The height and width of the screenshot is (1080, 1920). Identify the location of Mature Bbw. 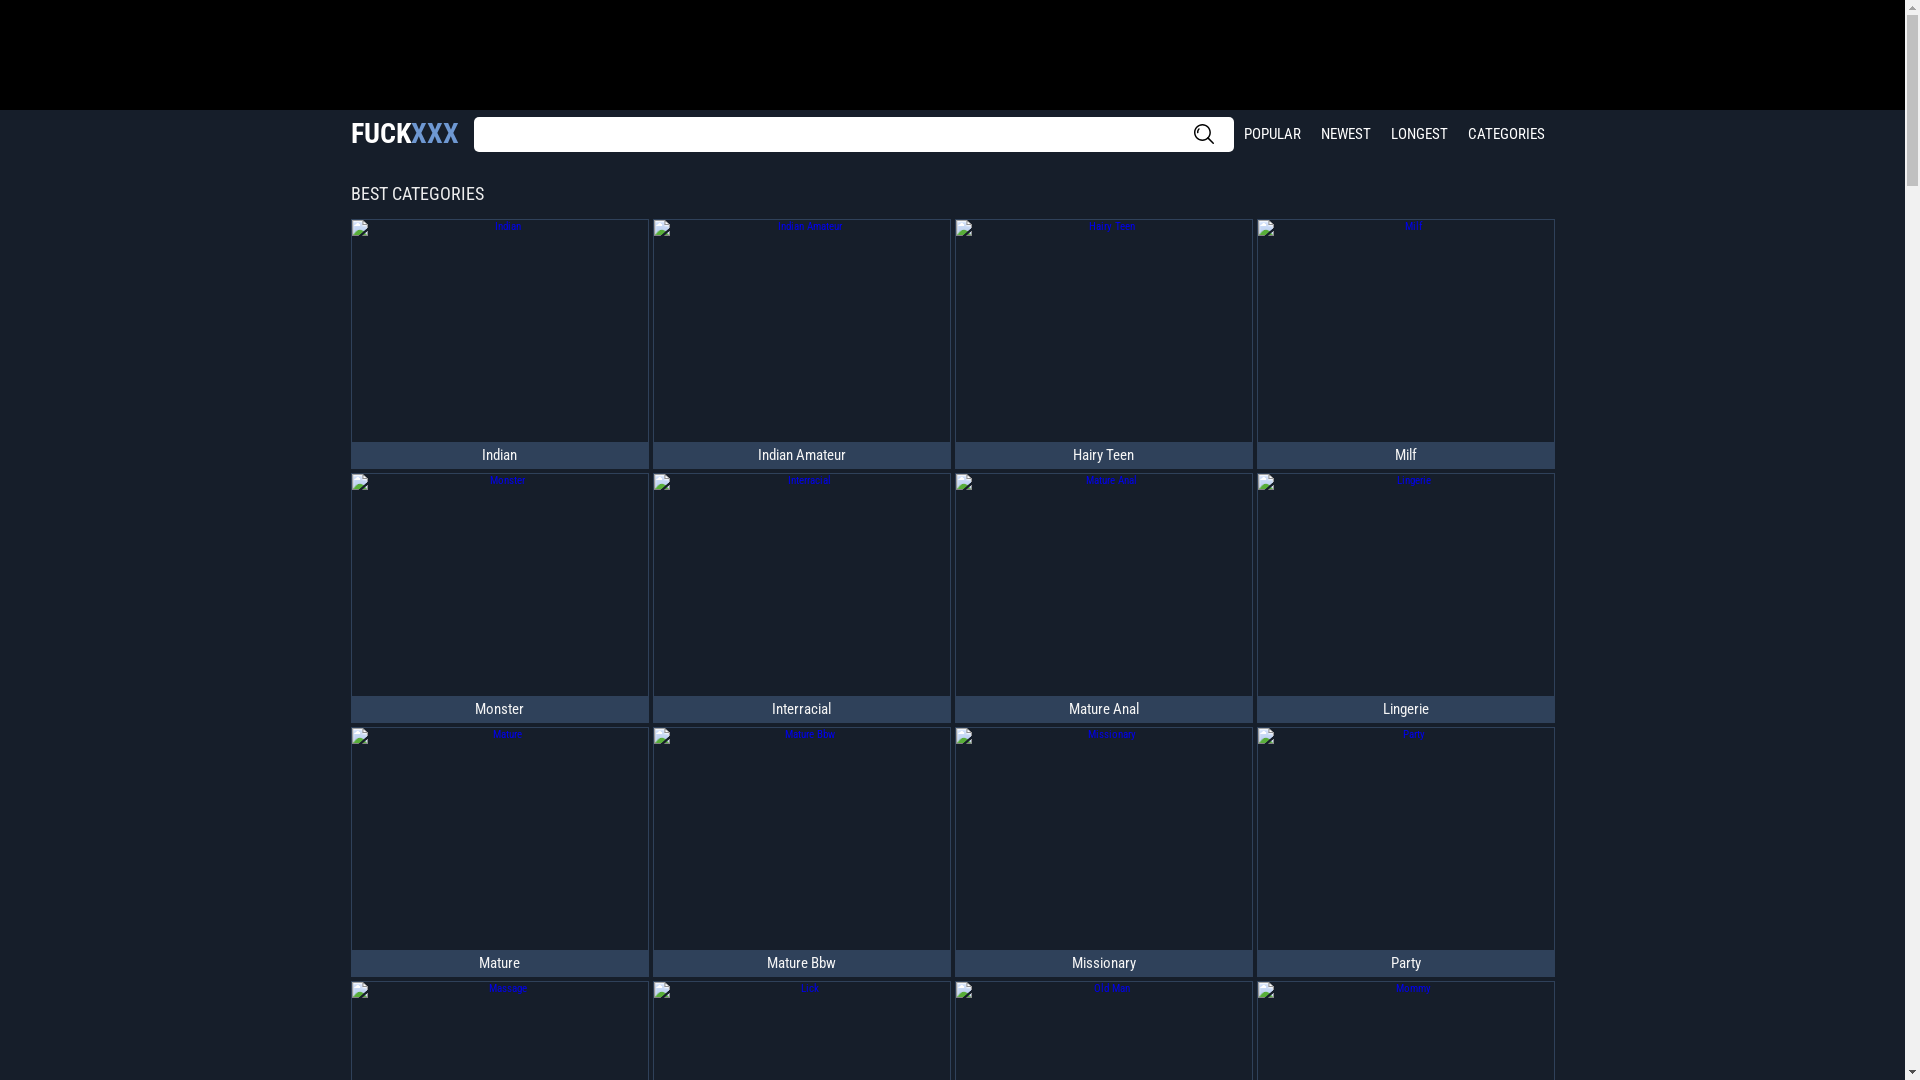
(802, 963).